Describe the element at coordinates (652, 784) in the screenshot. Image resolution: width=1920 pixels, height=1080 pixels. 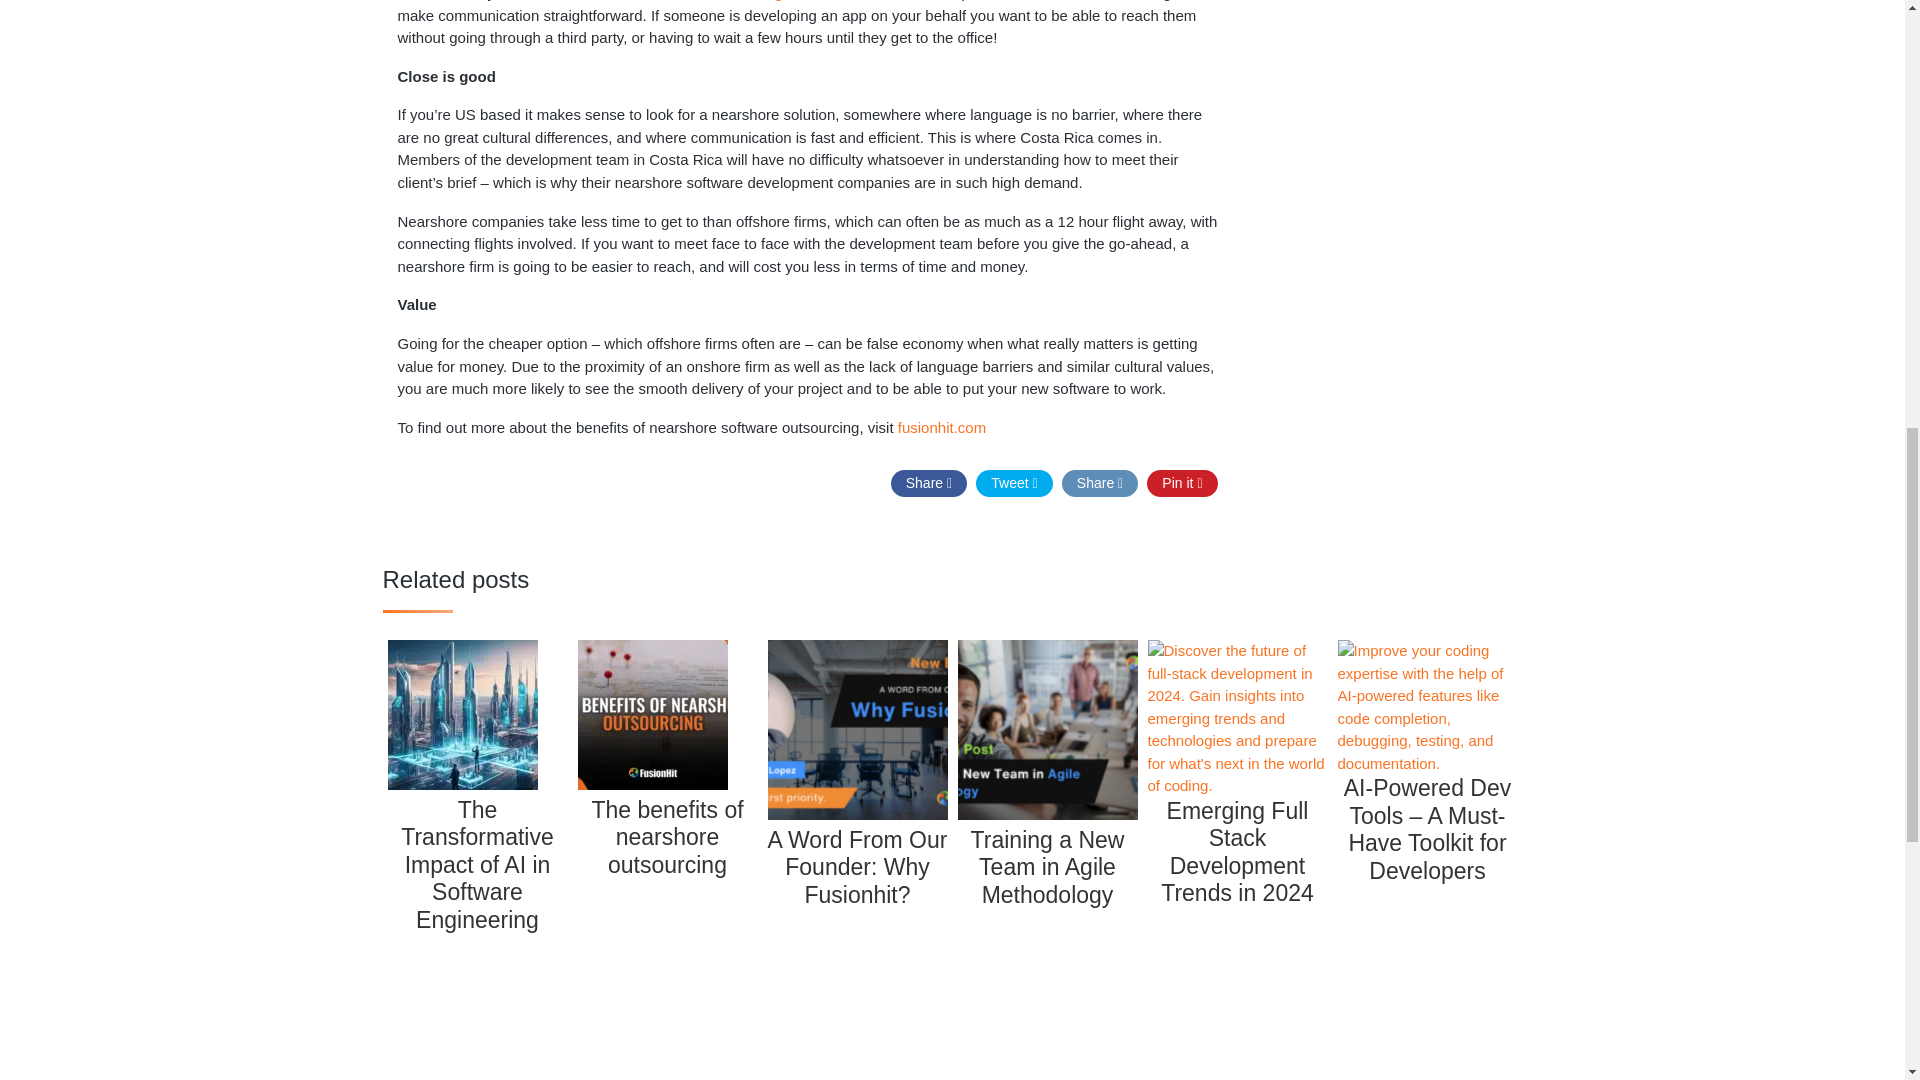
I see `The benefits of nearshore outsourcing 3` at that location.